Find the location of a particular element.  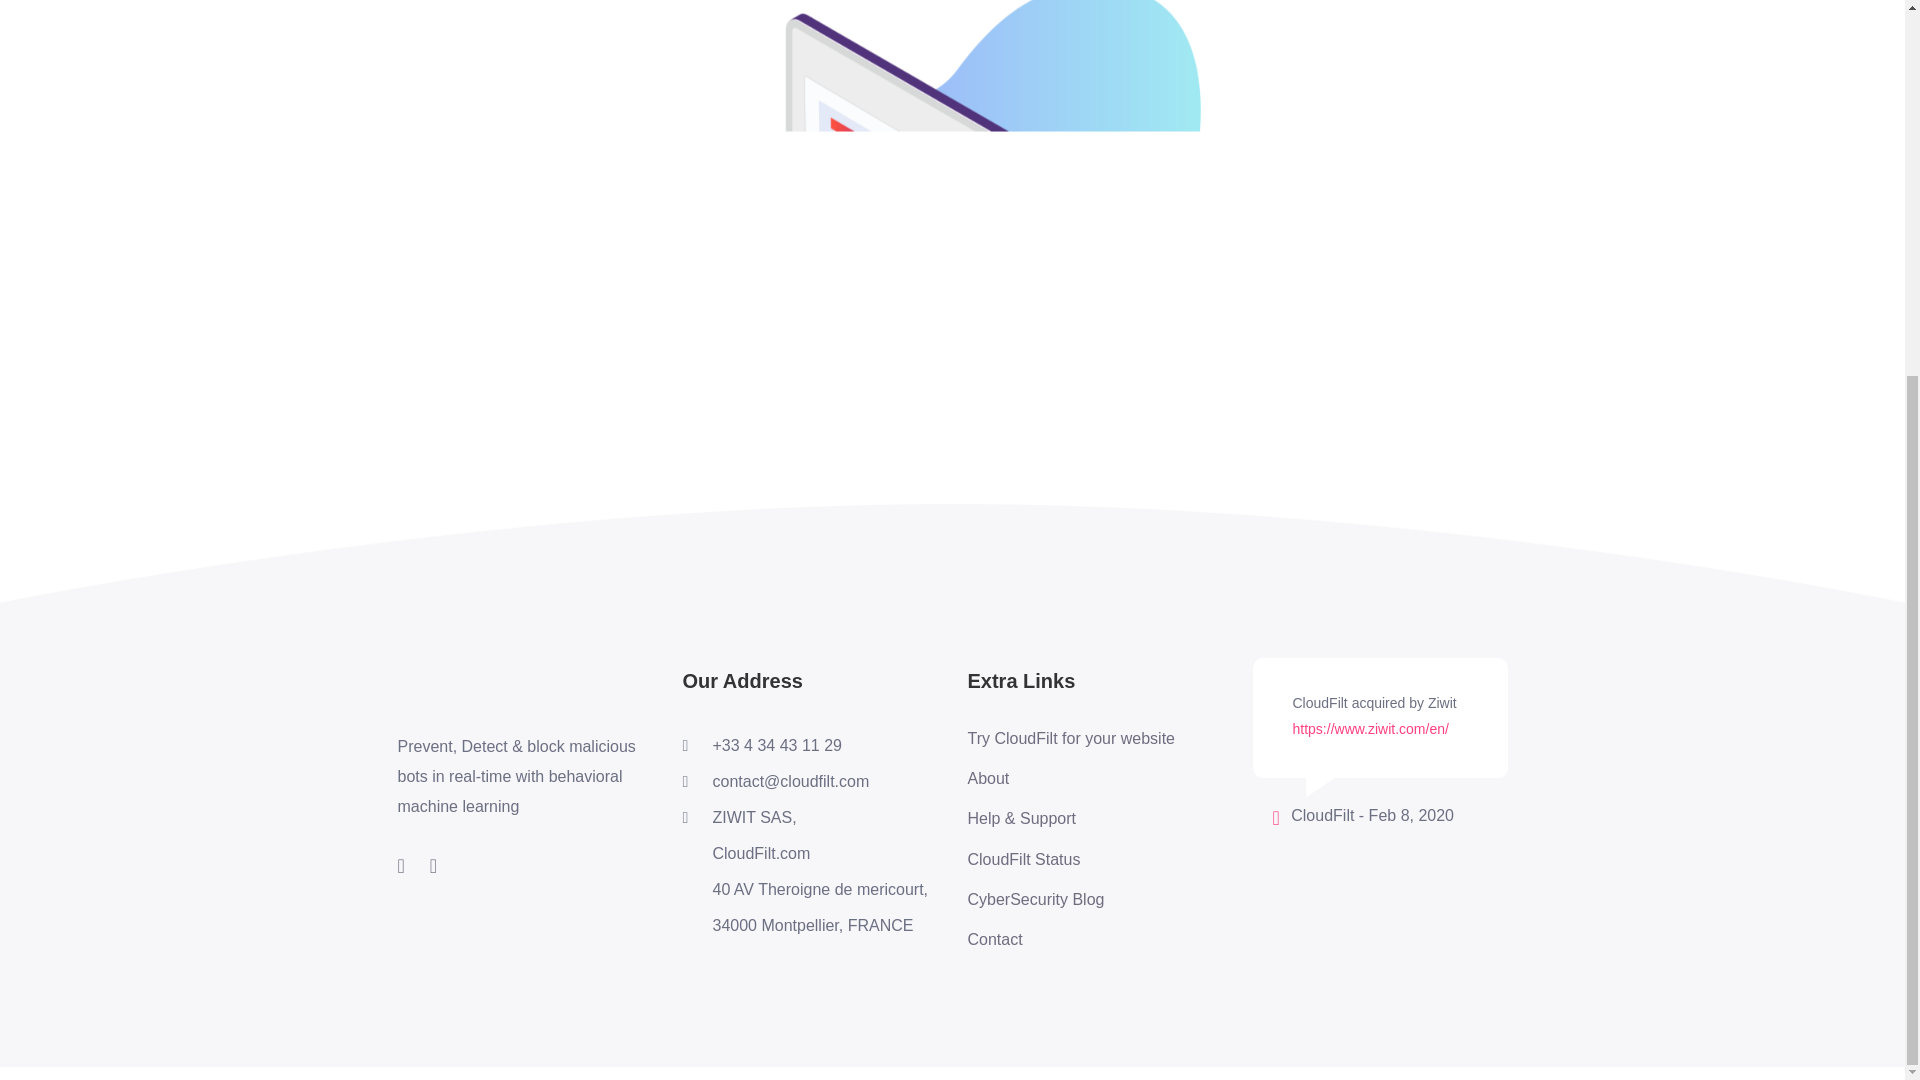

CyberSecurity Blog is located at coordinates (1071, 900).